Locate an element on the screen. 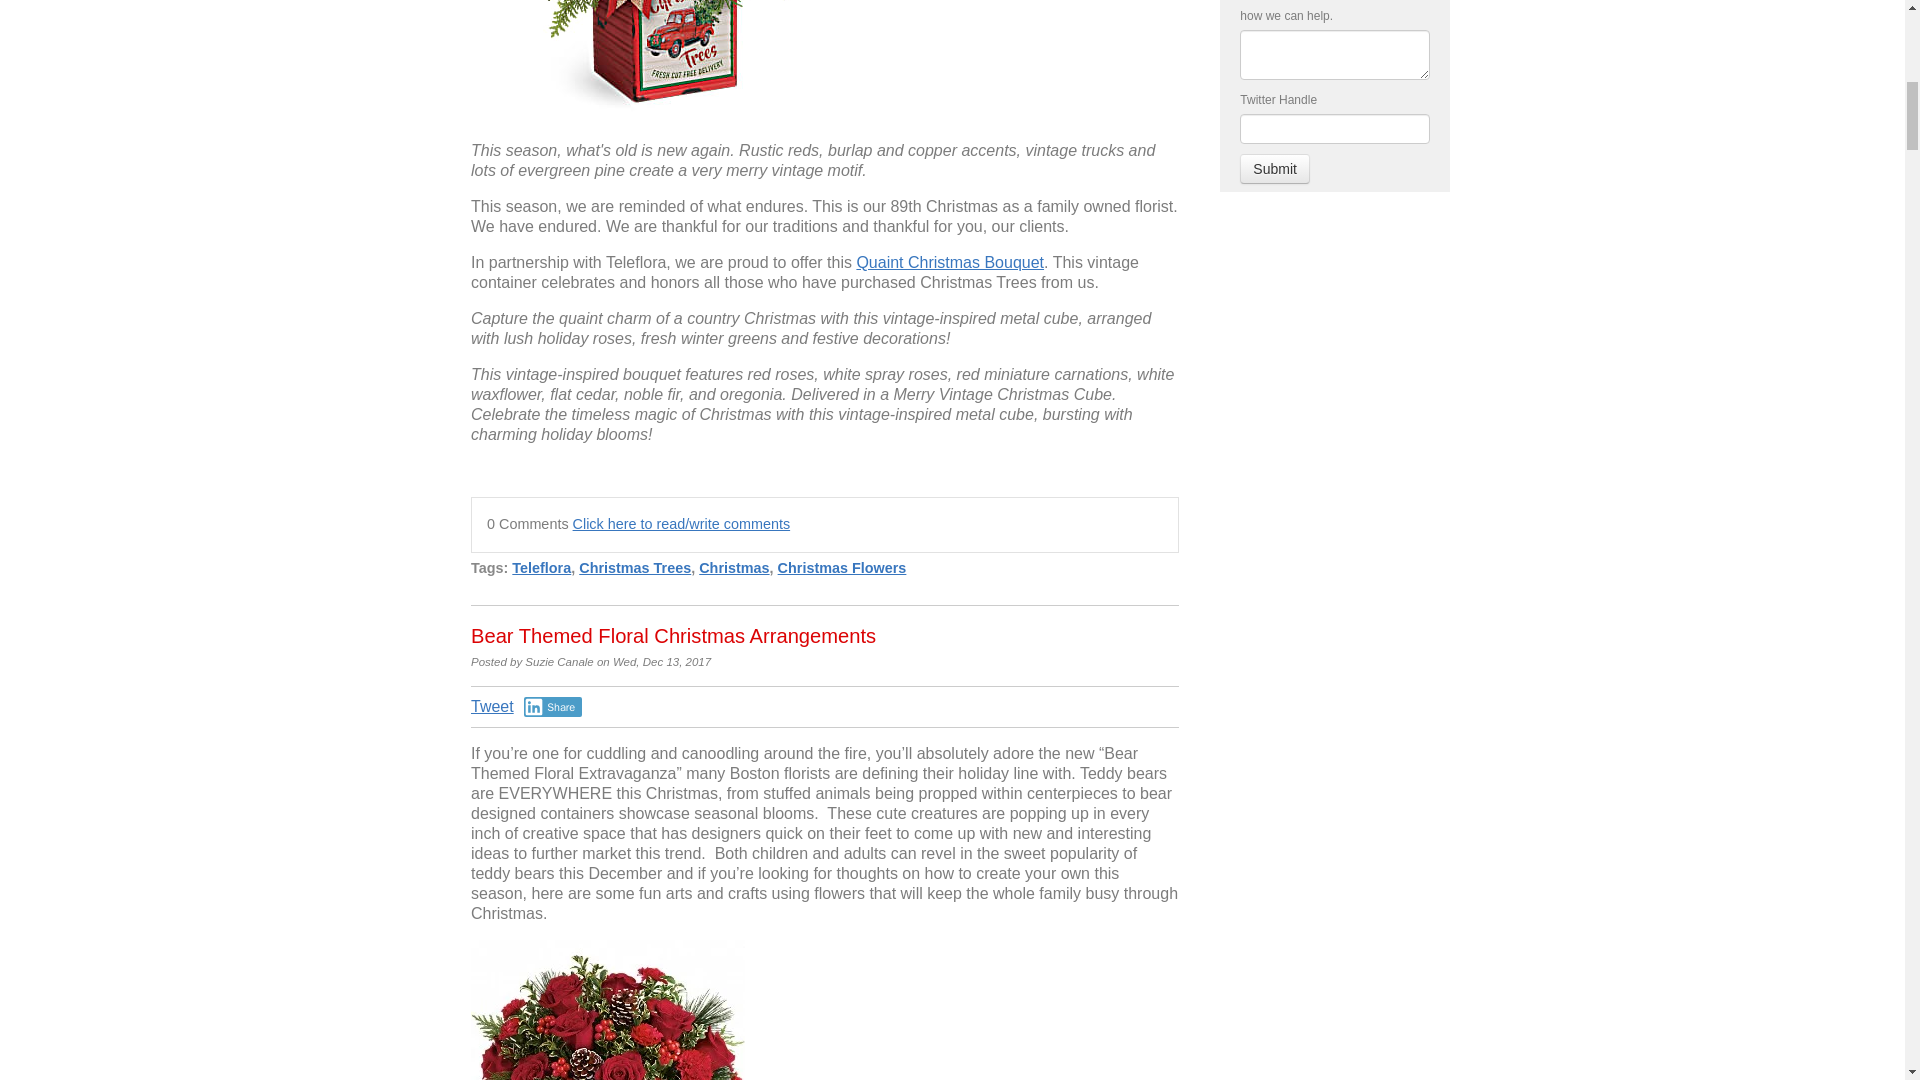  Christmas Trees is located at coordinates (635, 568).